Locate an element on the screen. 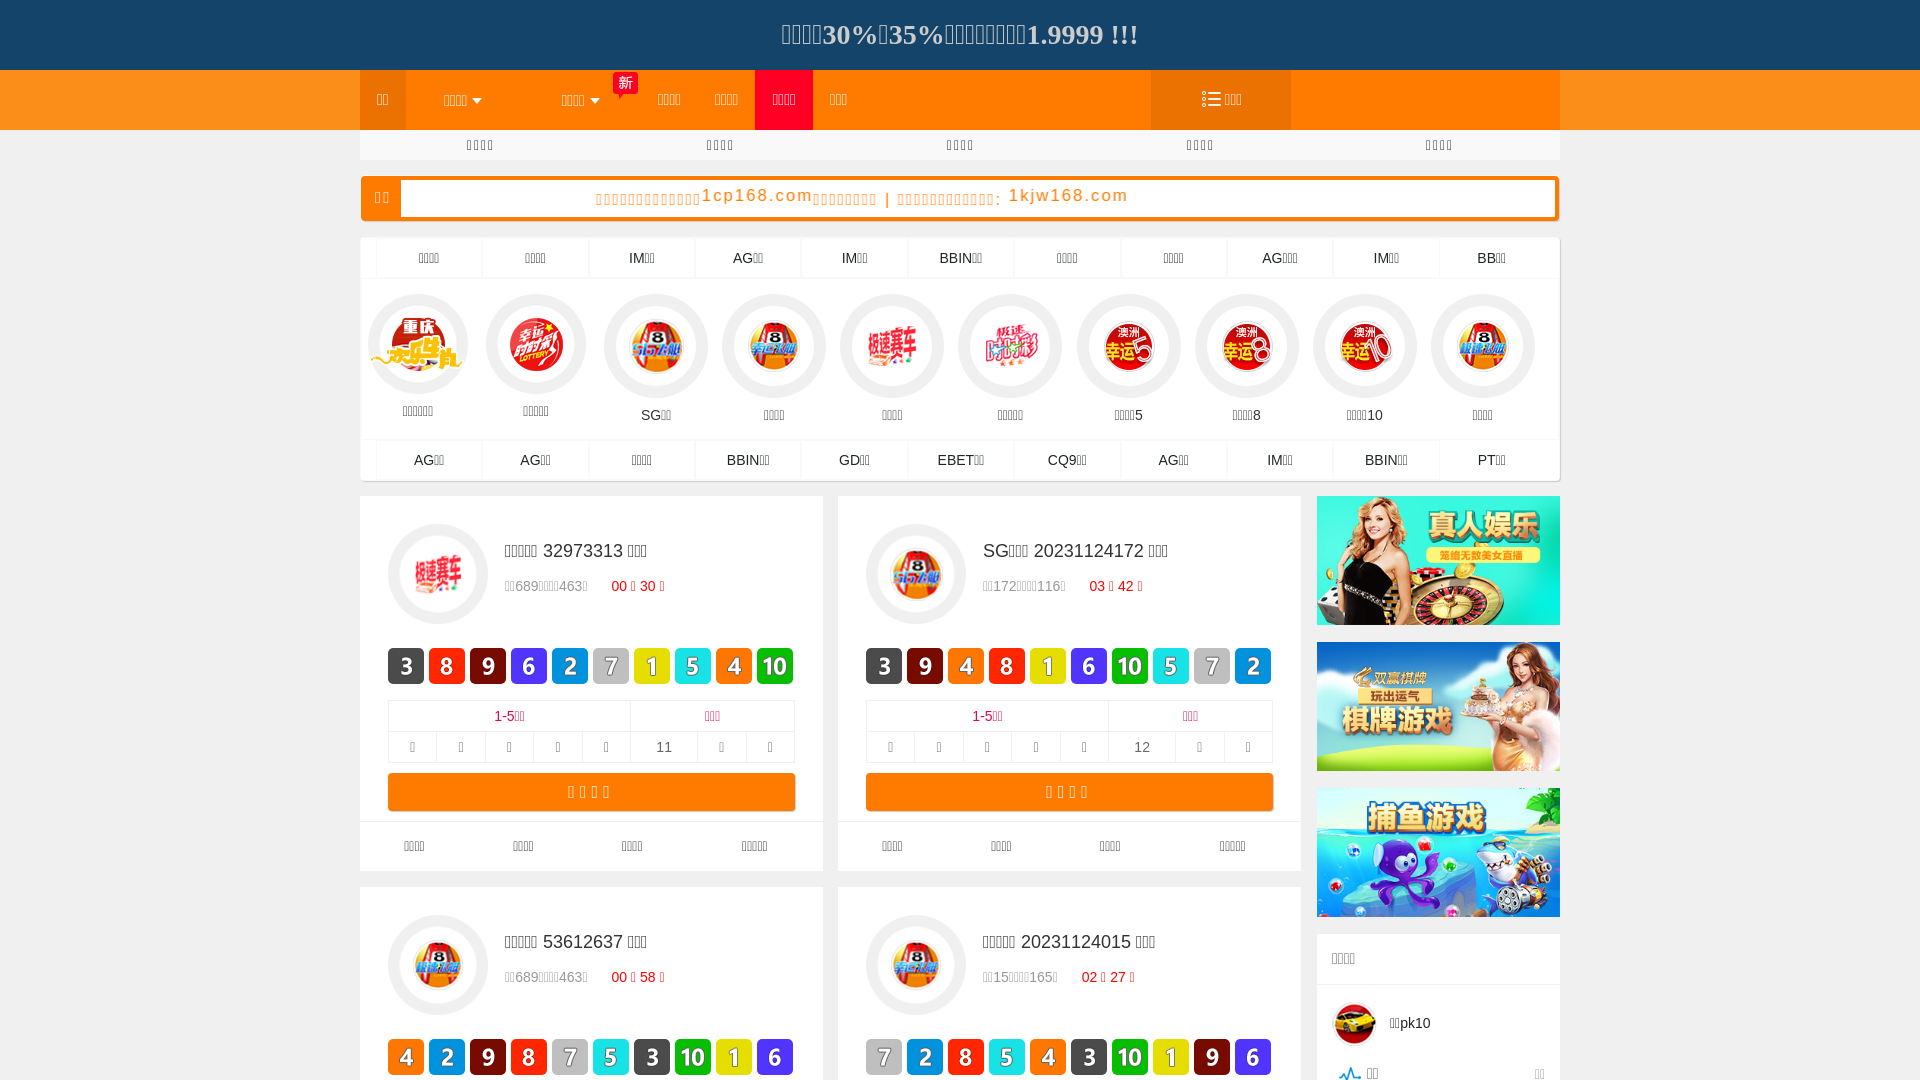 The image size is (1920, 1080). 1cp168.com is located at coordinates (898, 196).